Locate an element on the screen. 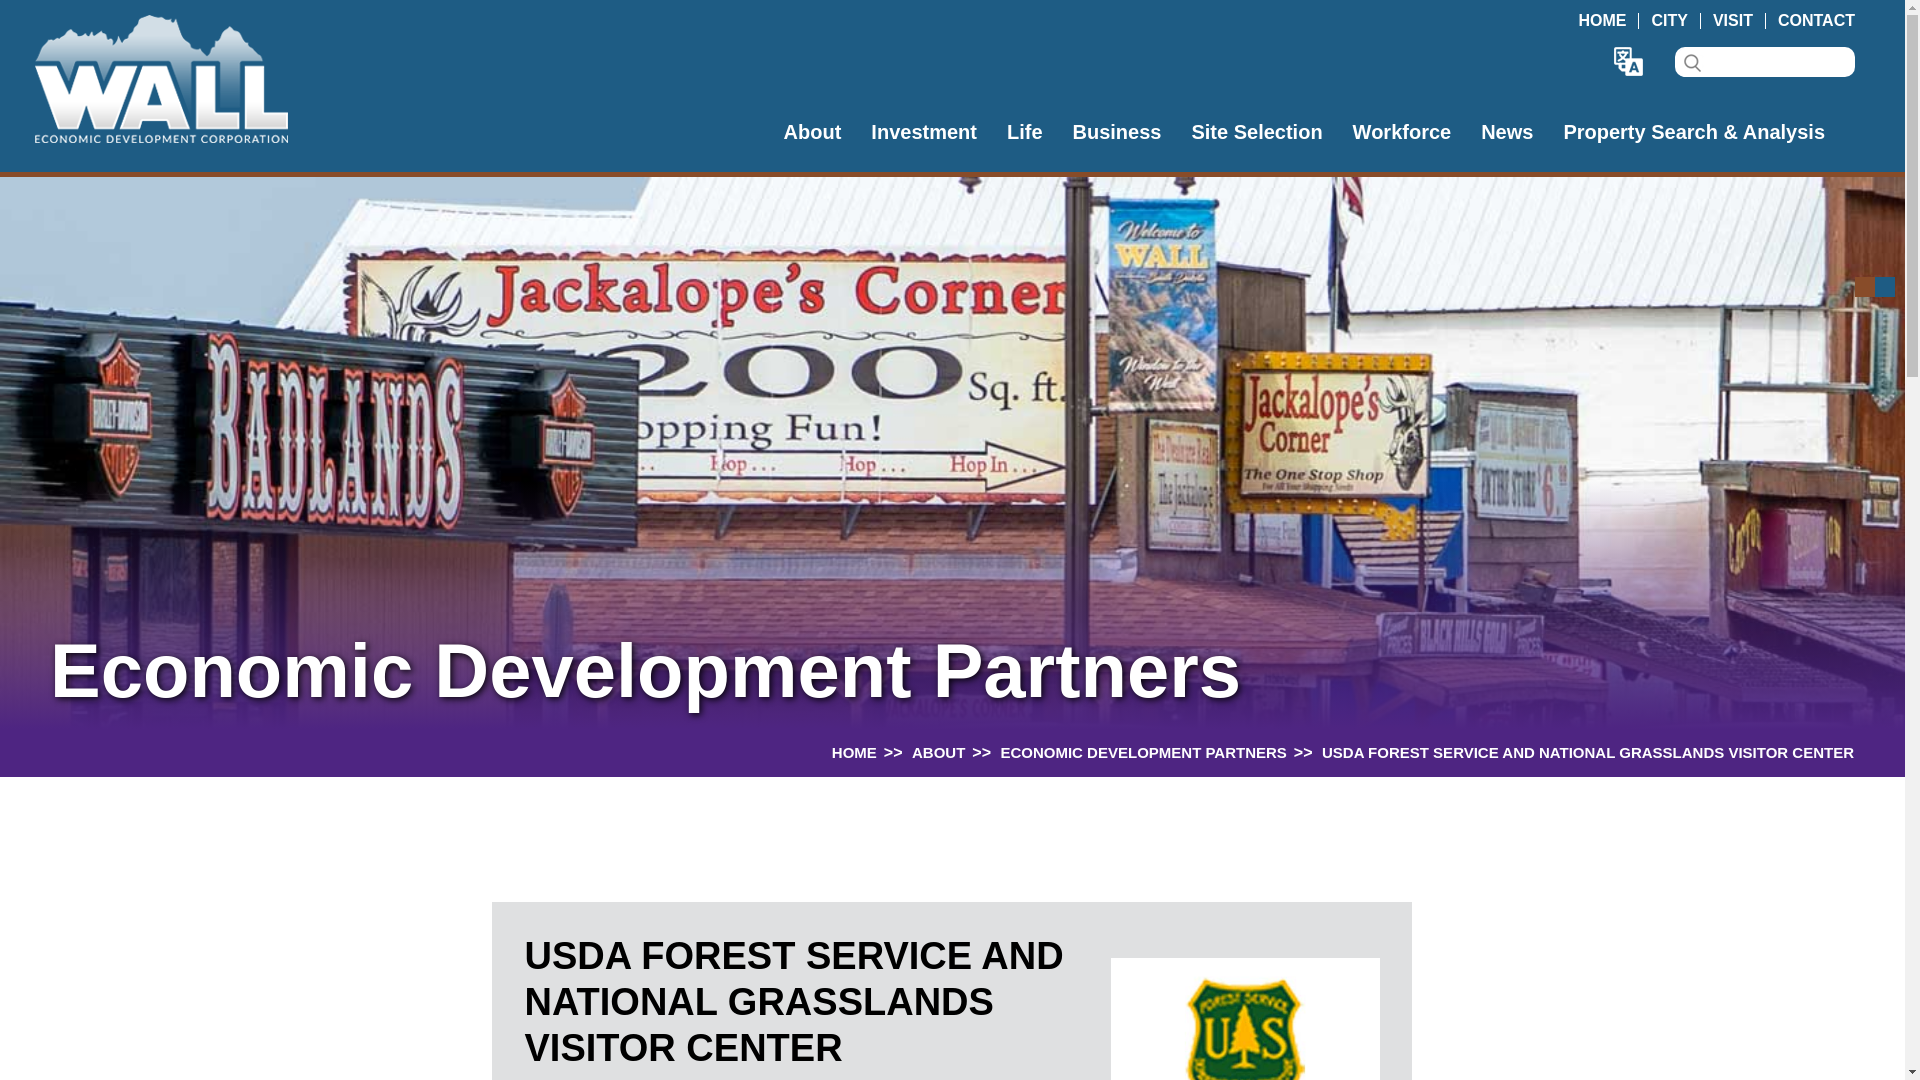  VISIT is located at coordinates (1732, 20).